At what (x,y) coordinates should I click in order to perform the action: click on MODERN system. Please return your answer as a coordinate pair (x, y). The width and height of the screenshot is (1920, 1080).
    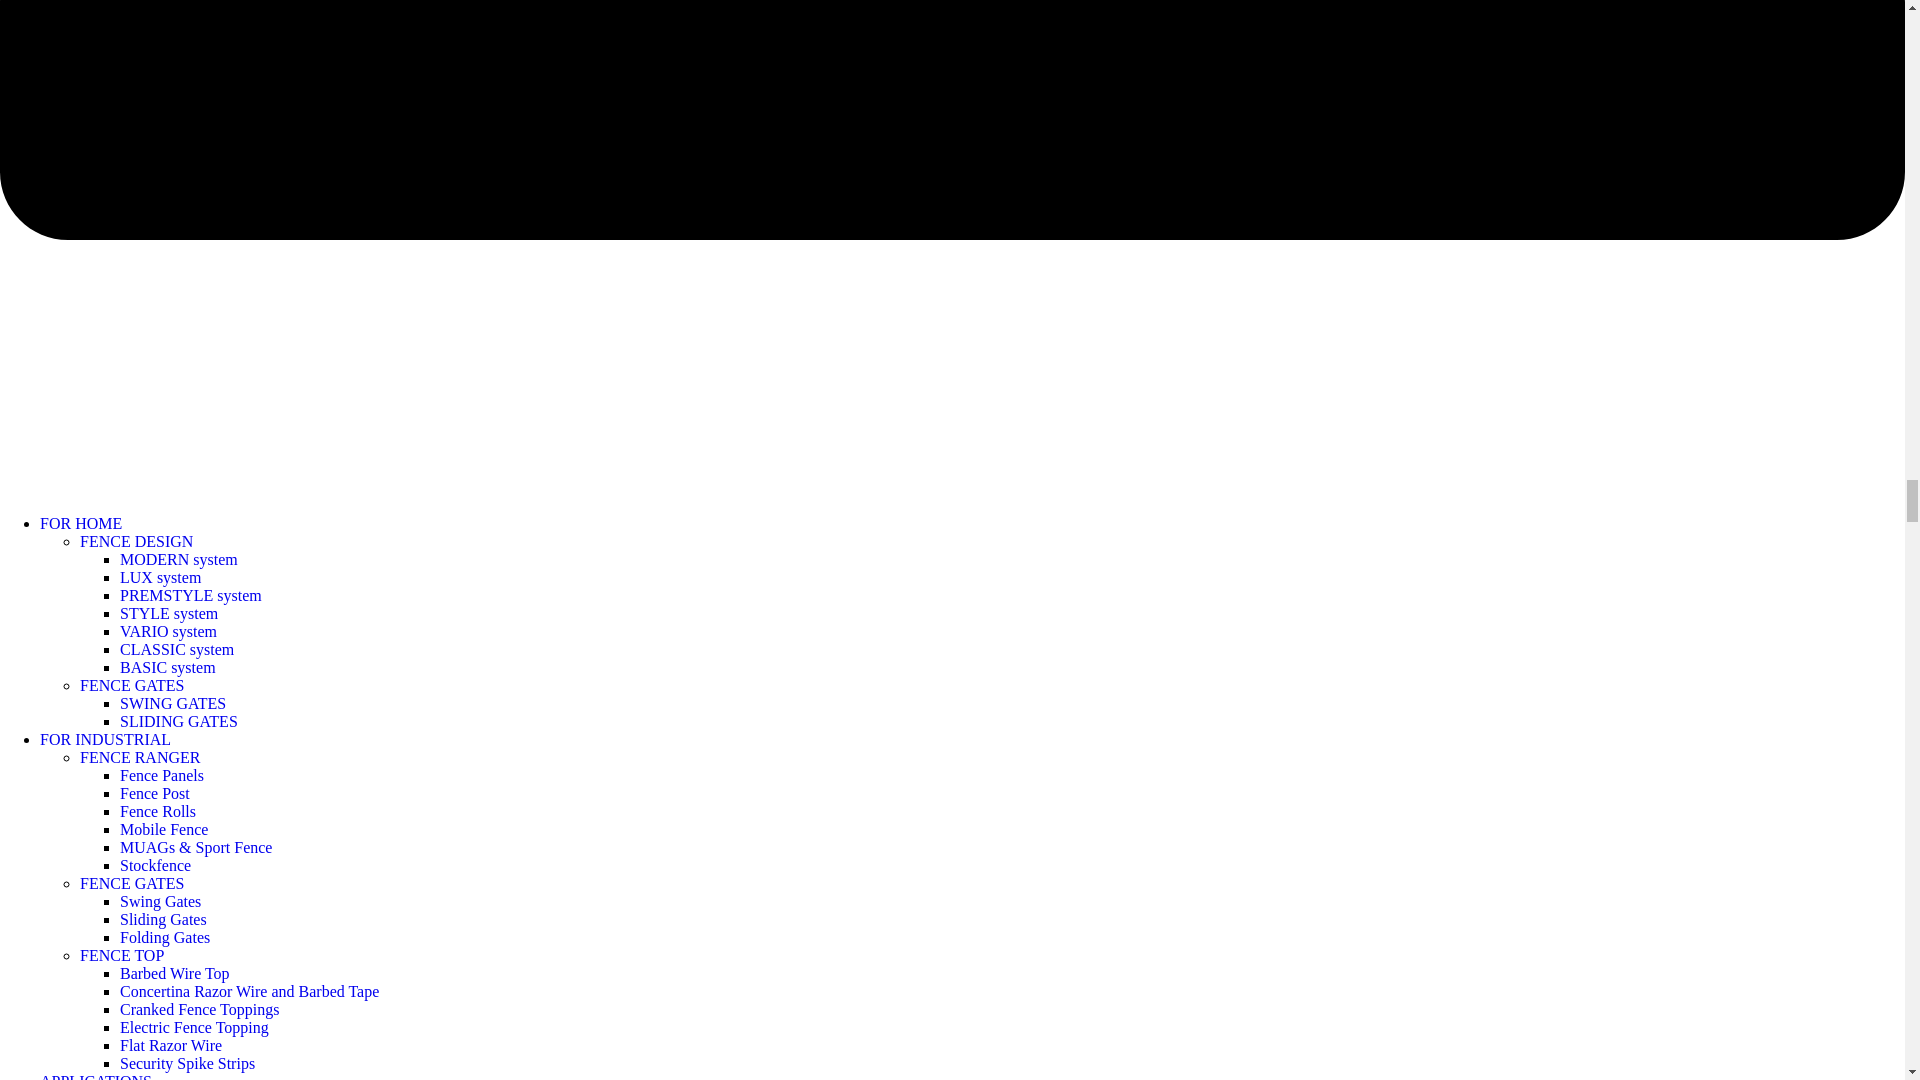
    Looking at the image, I should click on (178, 559).